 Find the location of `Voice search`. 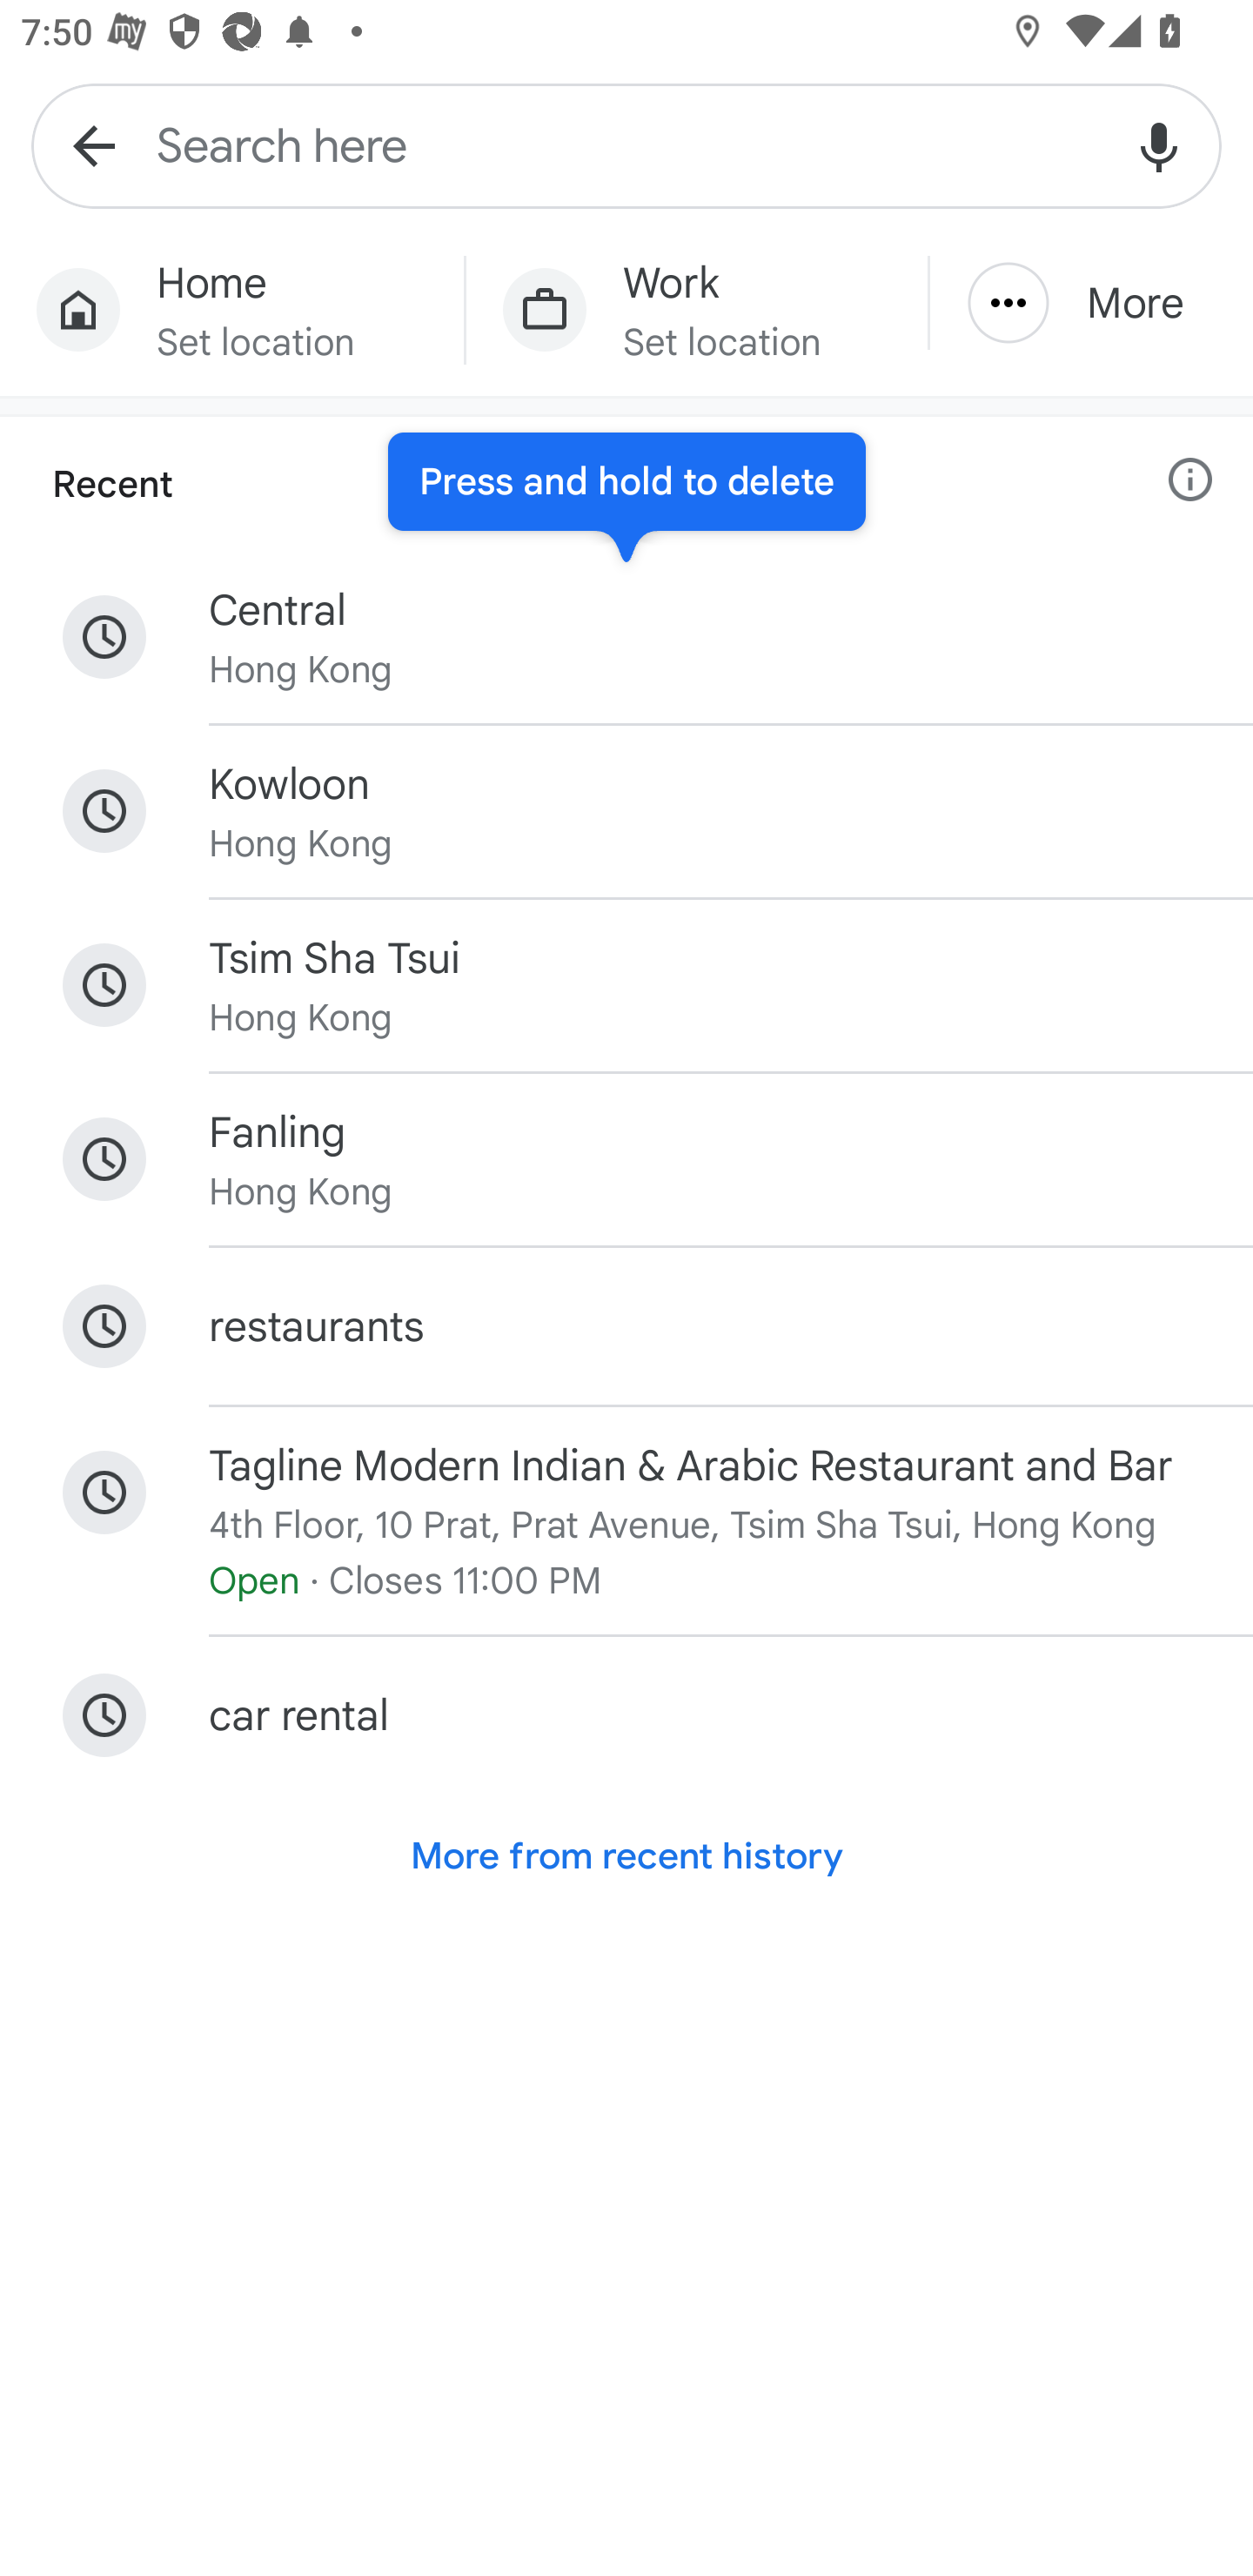

Voice search is located at coordinates (1159, 144).